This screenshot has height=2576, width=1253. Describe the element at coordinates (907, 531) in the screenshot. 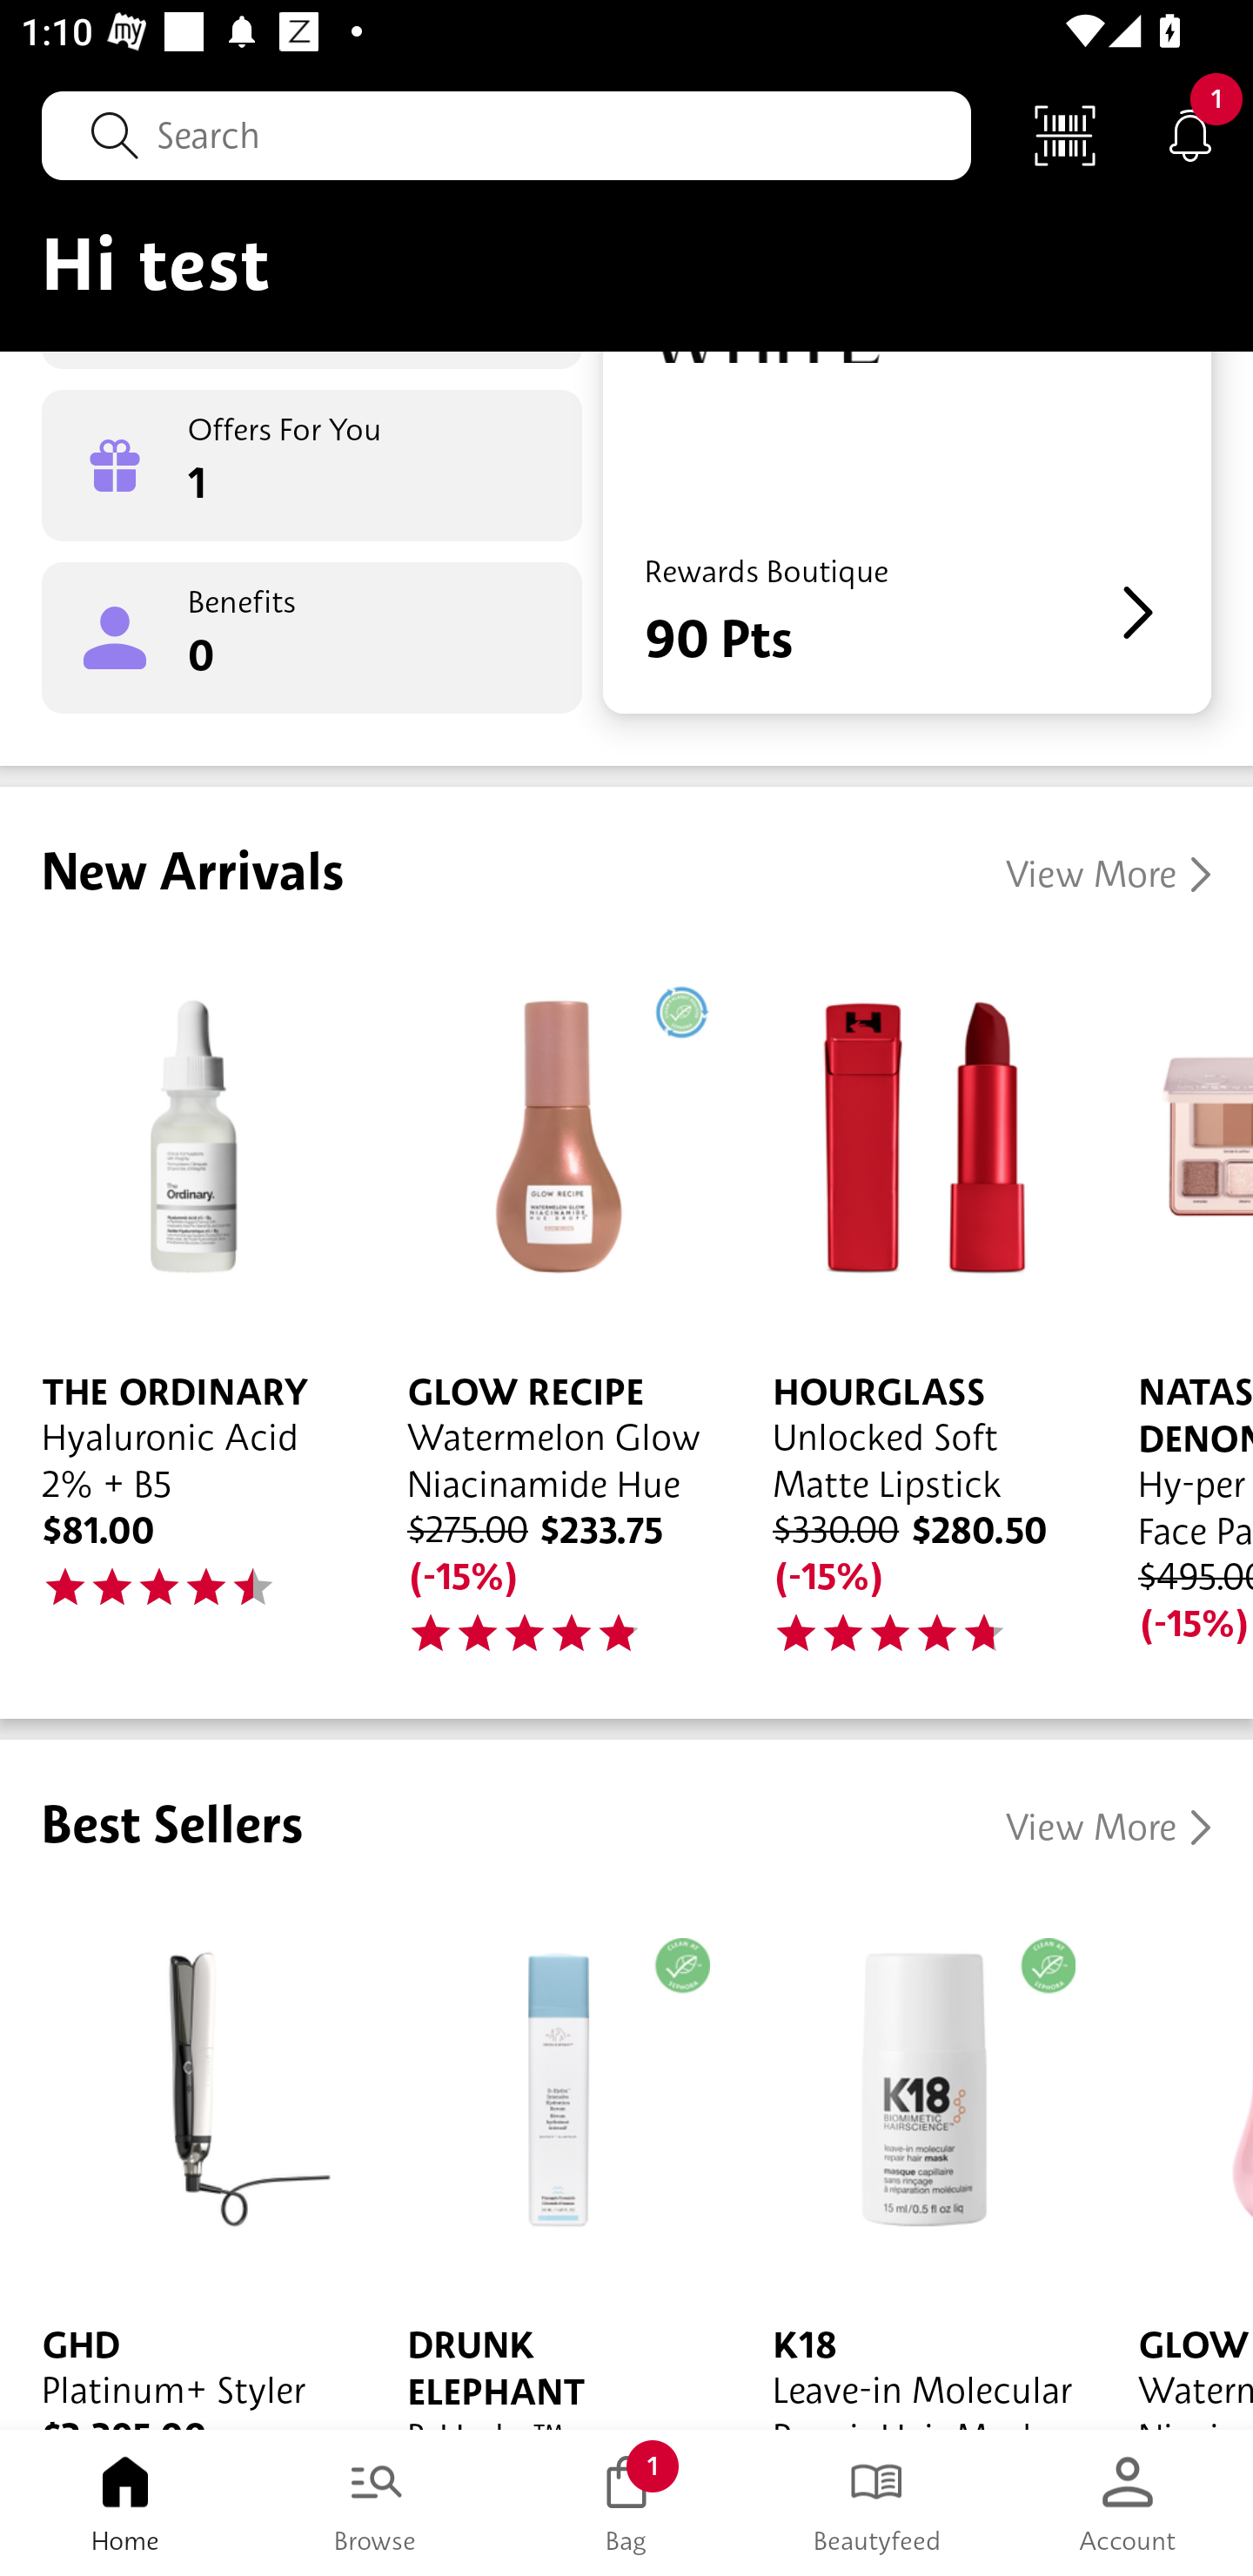

I see `Rewards Boutique 90 Pts` at that location.